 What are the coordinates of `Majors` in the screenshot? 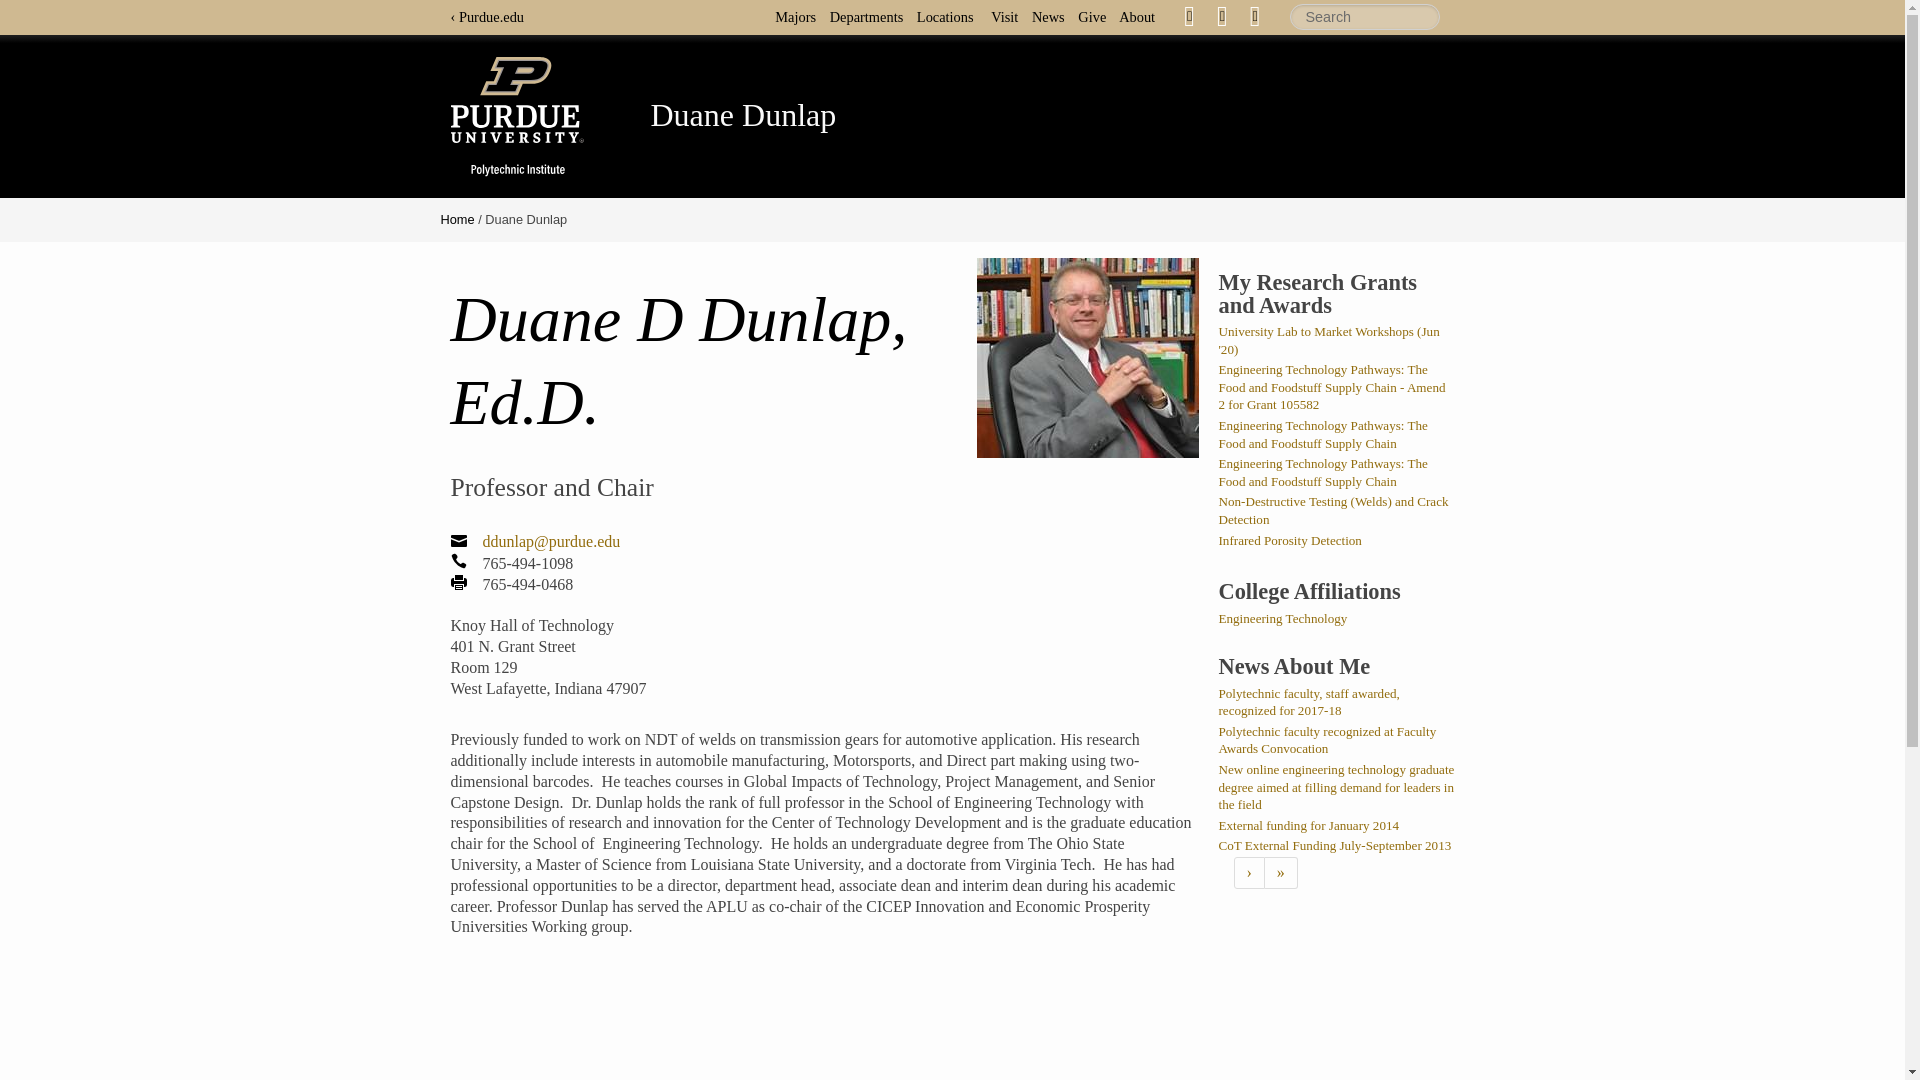 It's located at (800, 16).